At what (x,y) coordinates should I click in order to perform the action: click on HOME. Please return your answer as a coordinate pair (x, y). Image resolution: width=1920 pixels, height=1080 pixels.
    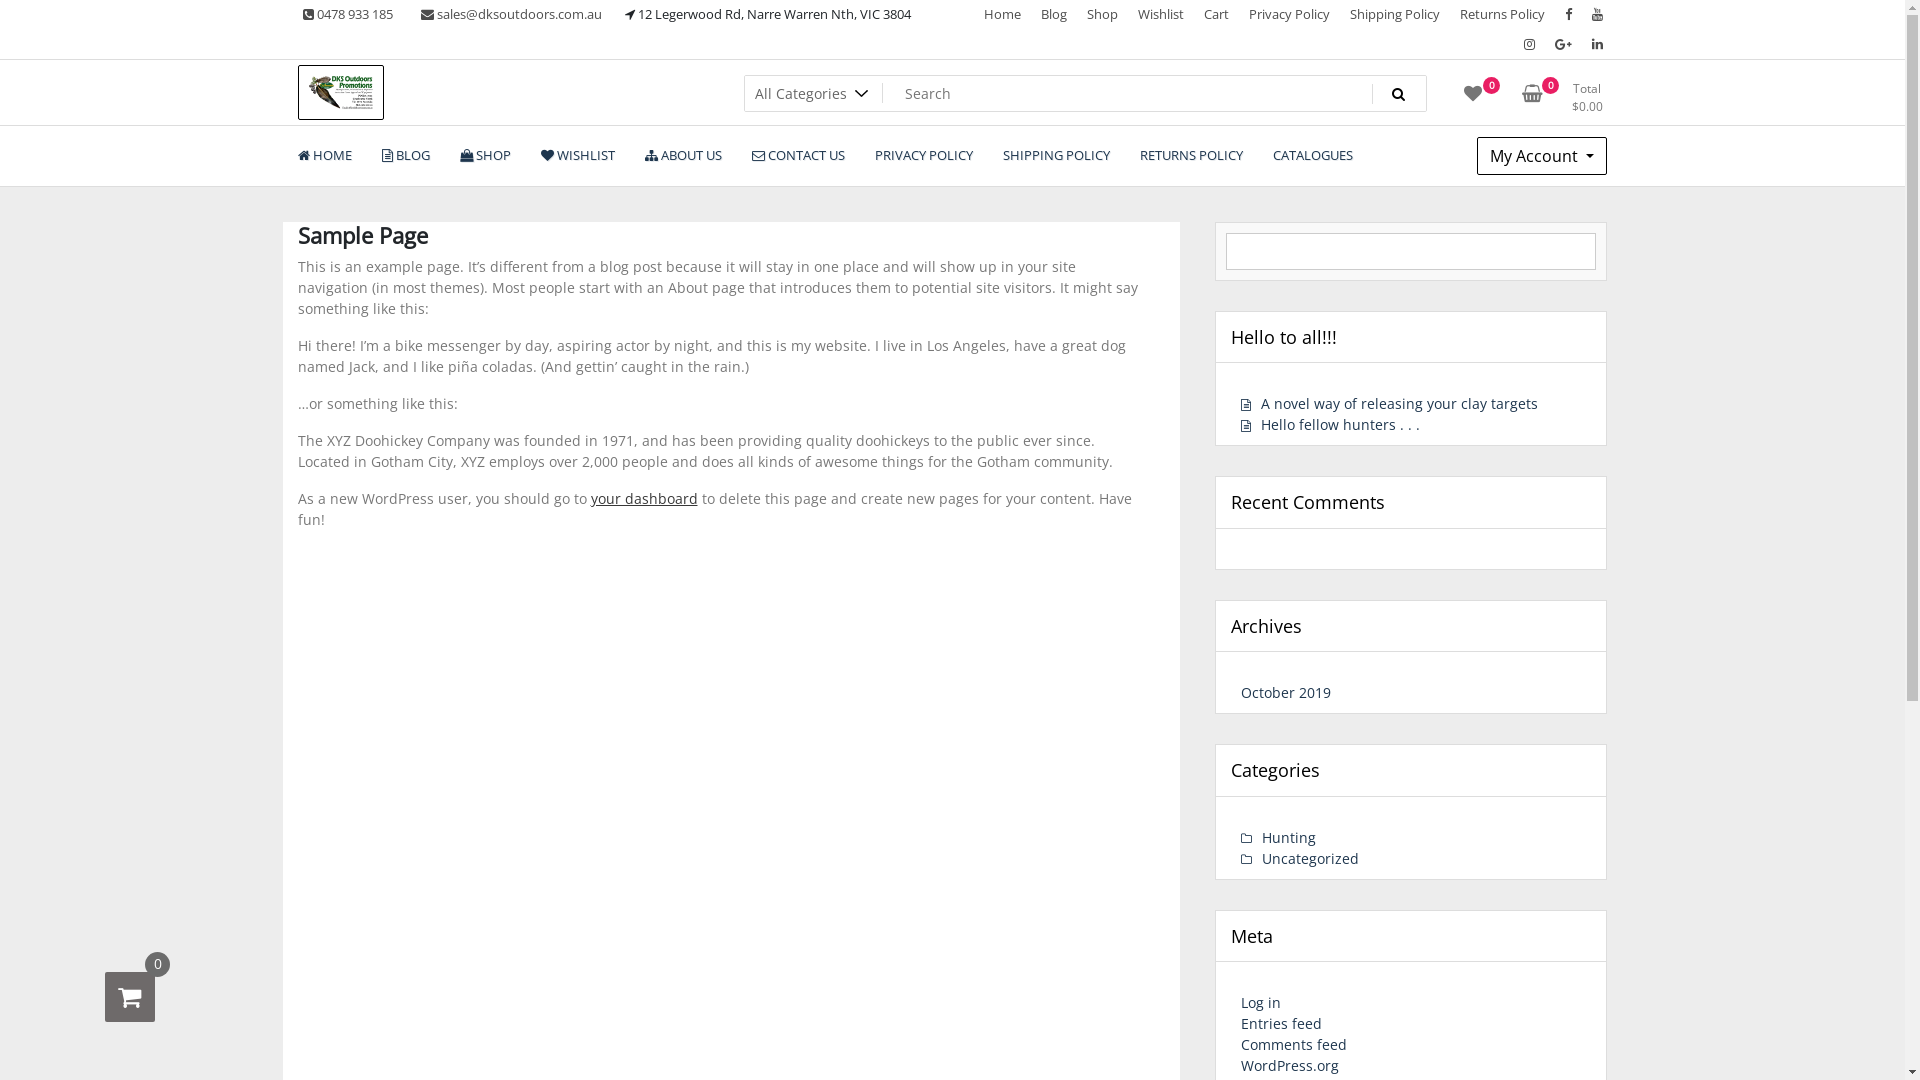
    Looking at the image, I should click on (324, 156).